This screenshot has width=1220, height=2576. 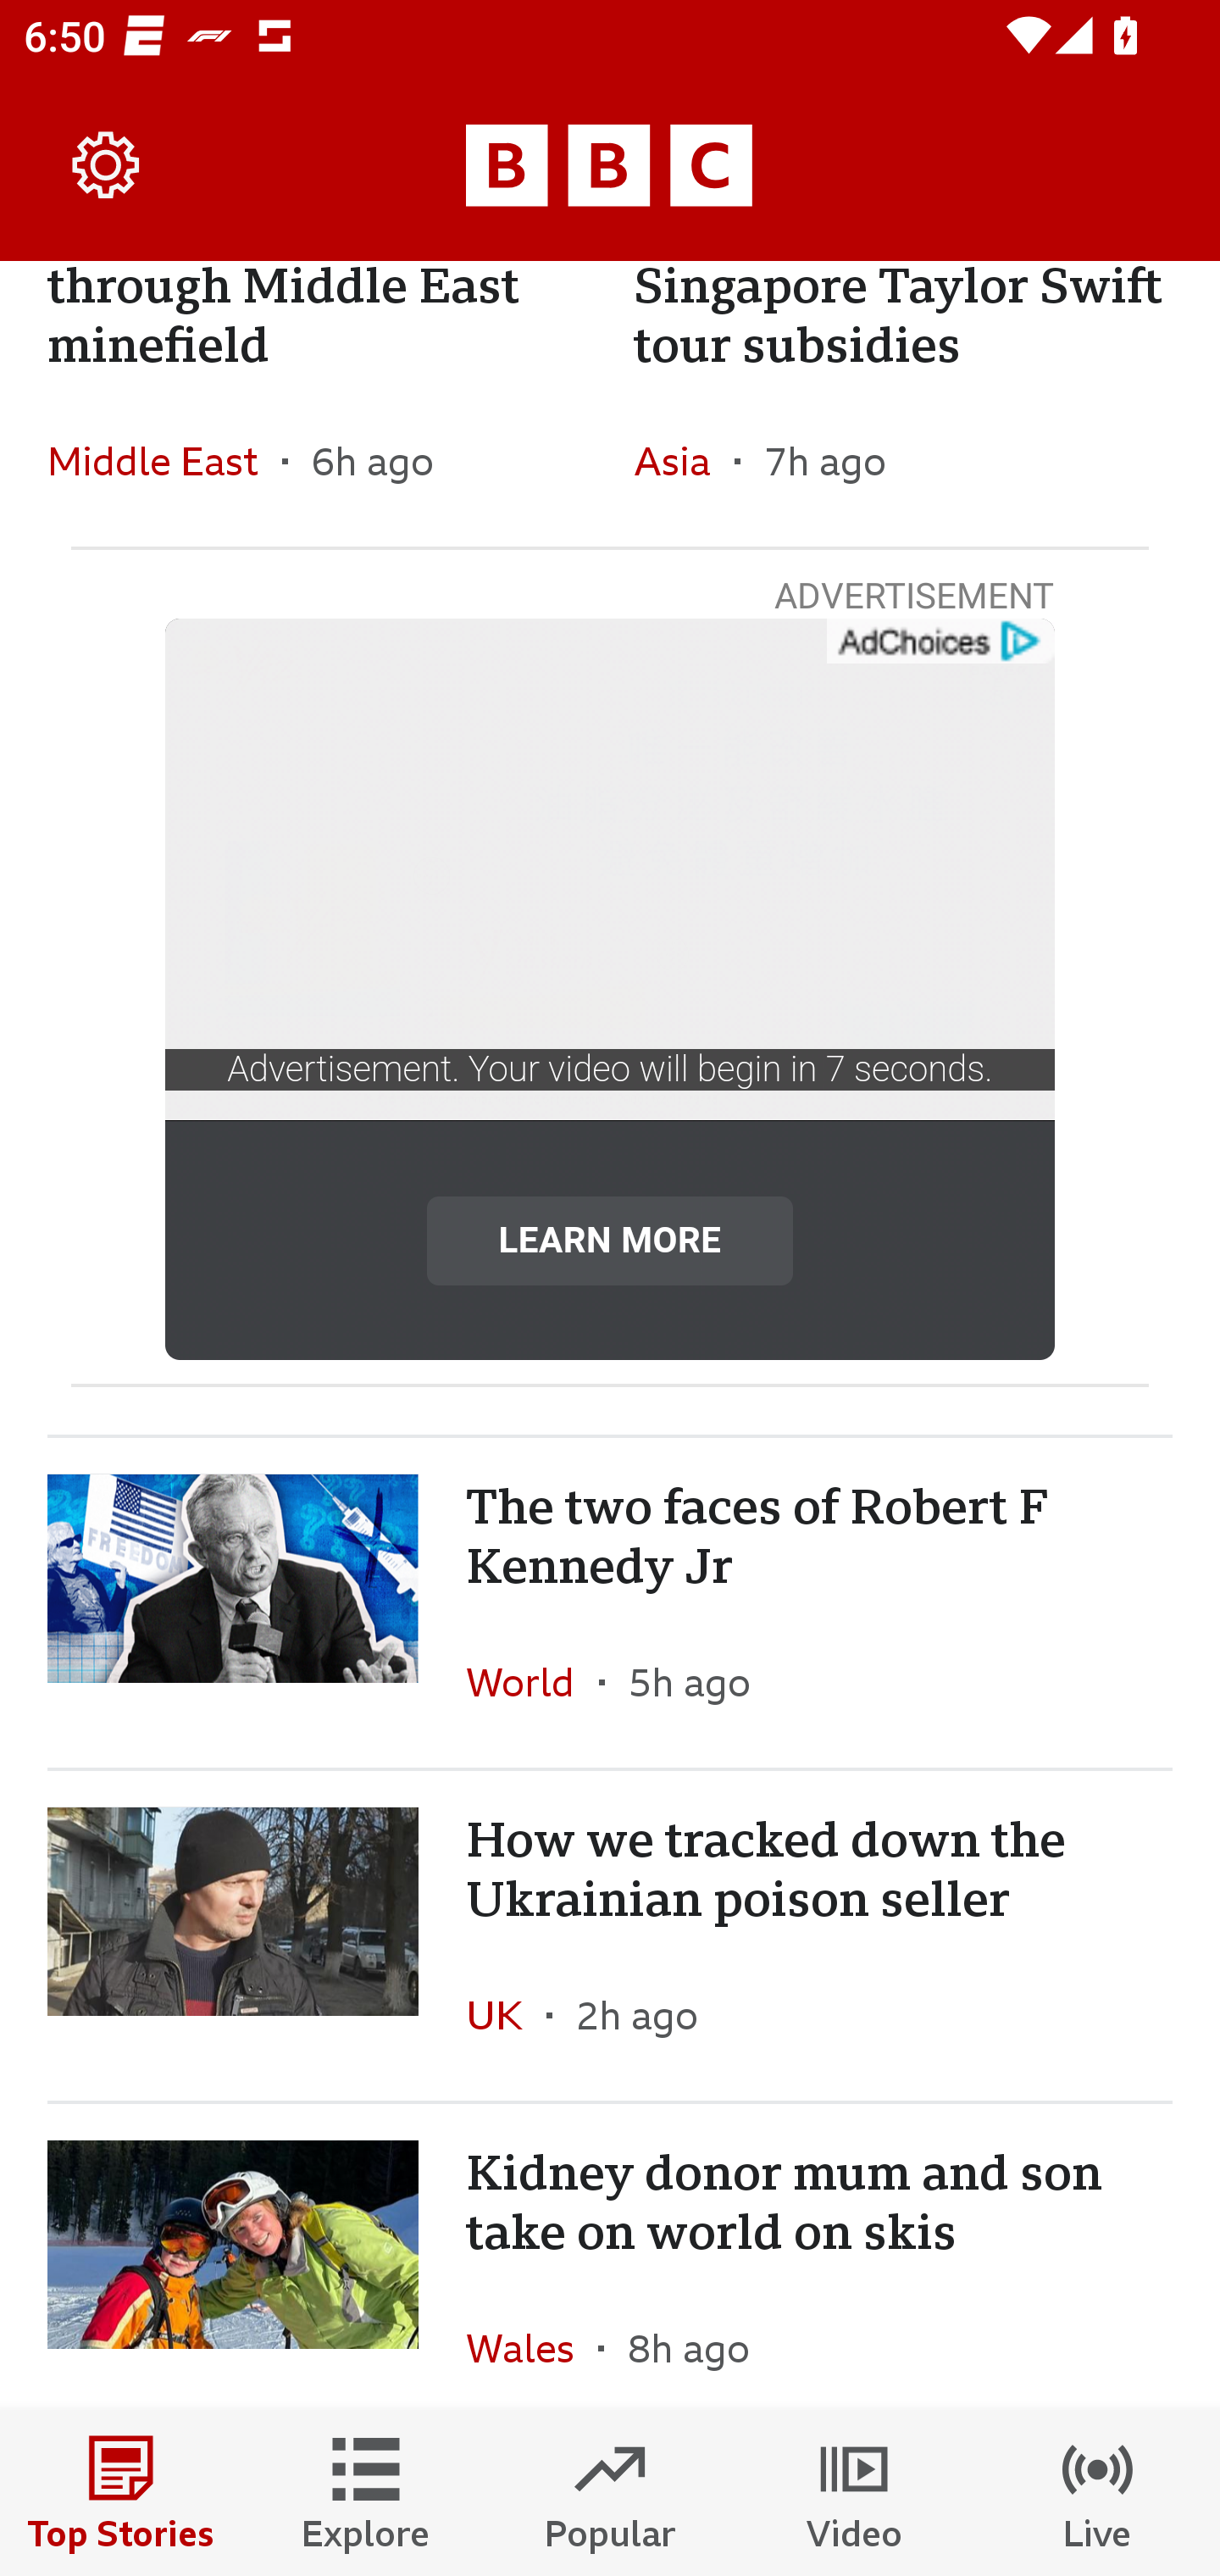 What do you see at coordinates (939, 642) in the screenshot?
I see `get?name=admarker-full-tl` at bounding box center [939, 642].